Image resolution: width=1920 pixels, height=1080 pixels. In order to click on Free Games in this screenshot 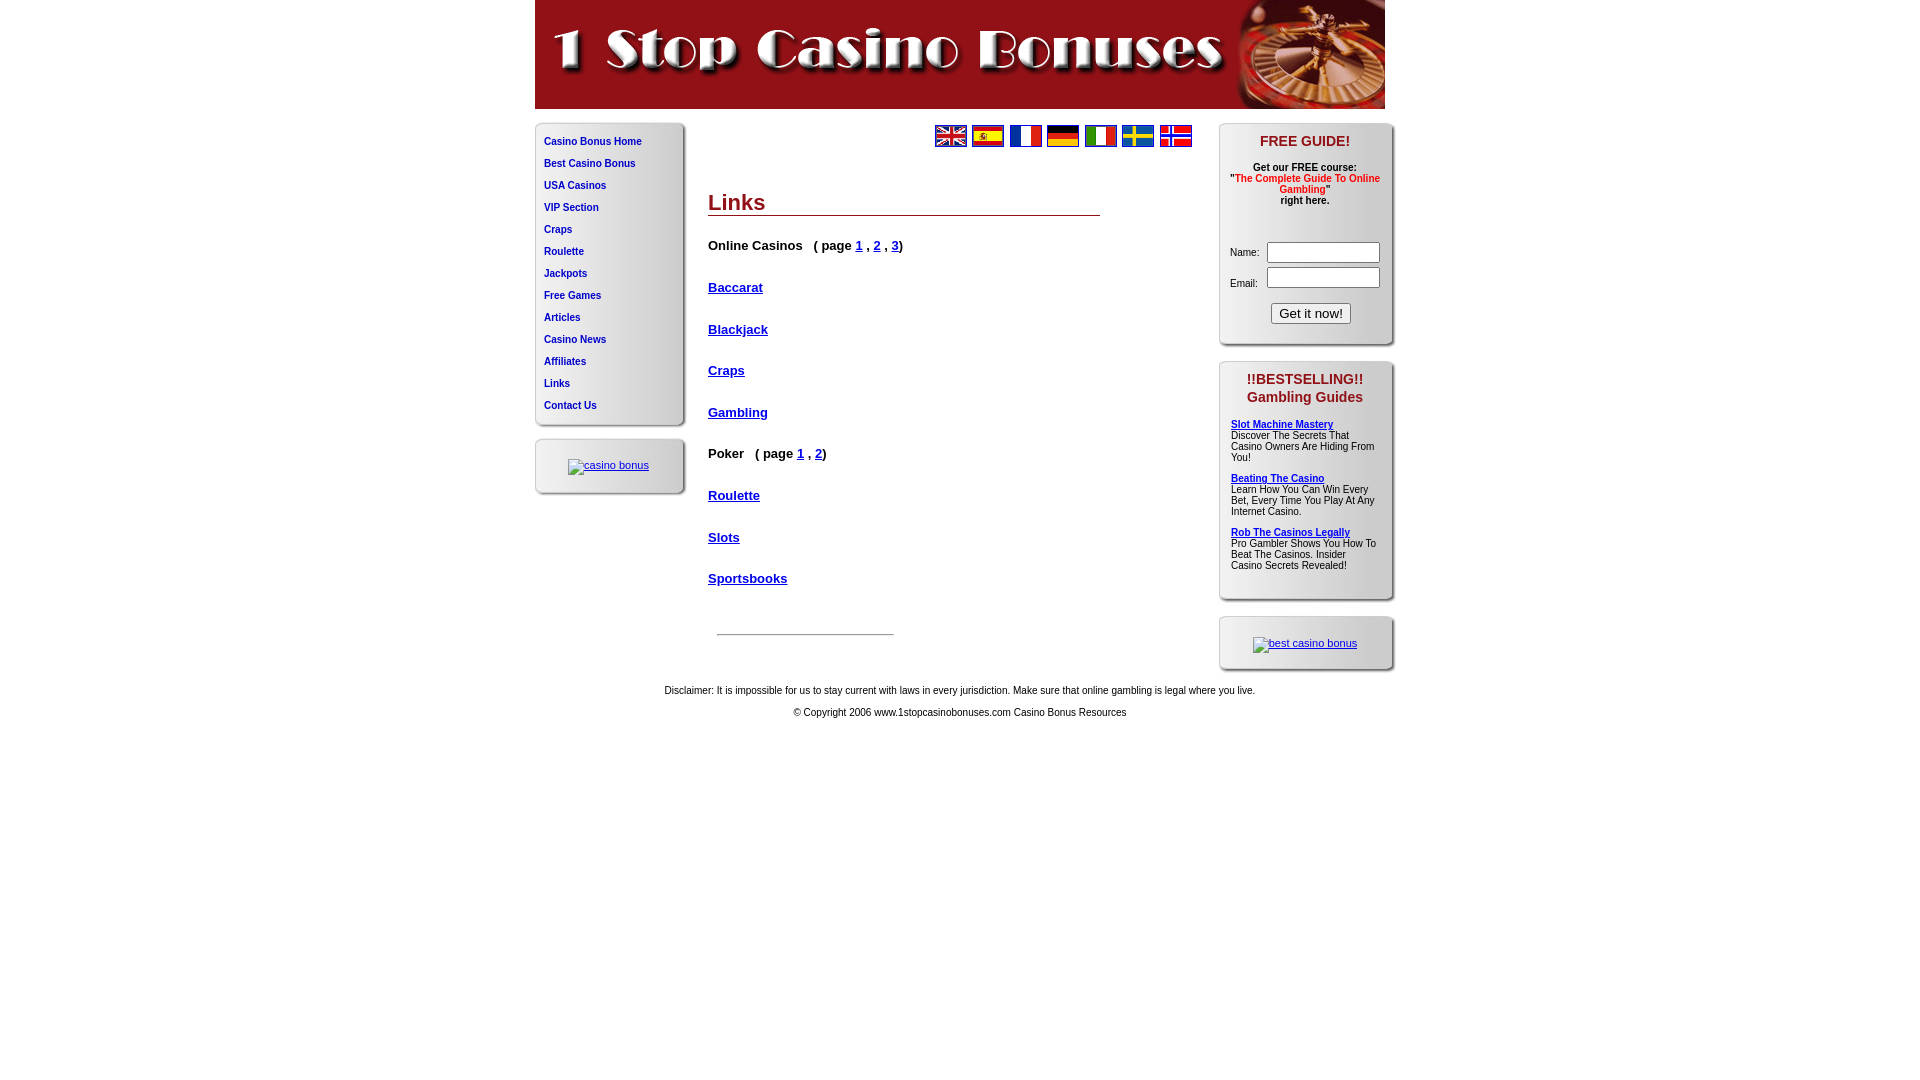, I will do `click(610, 296)`.